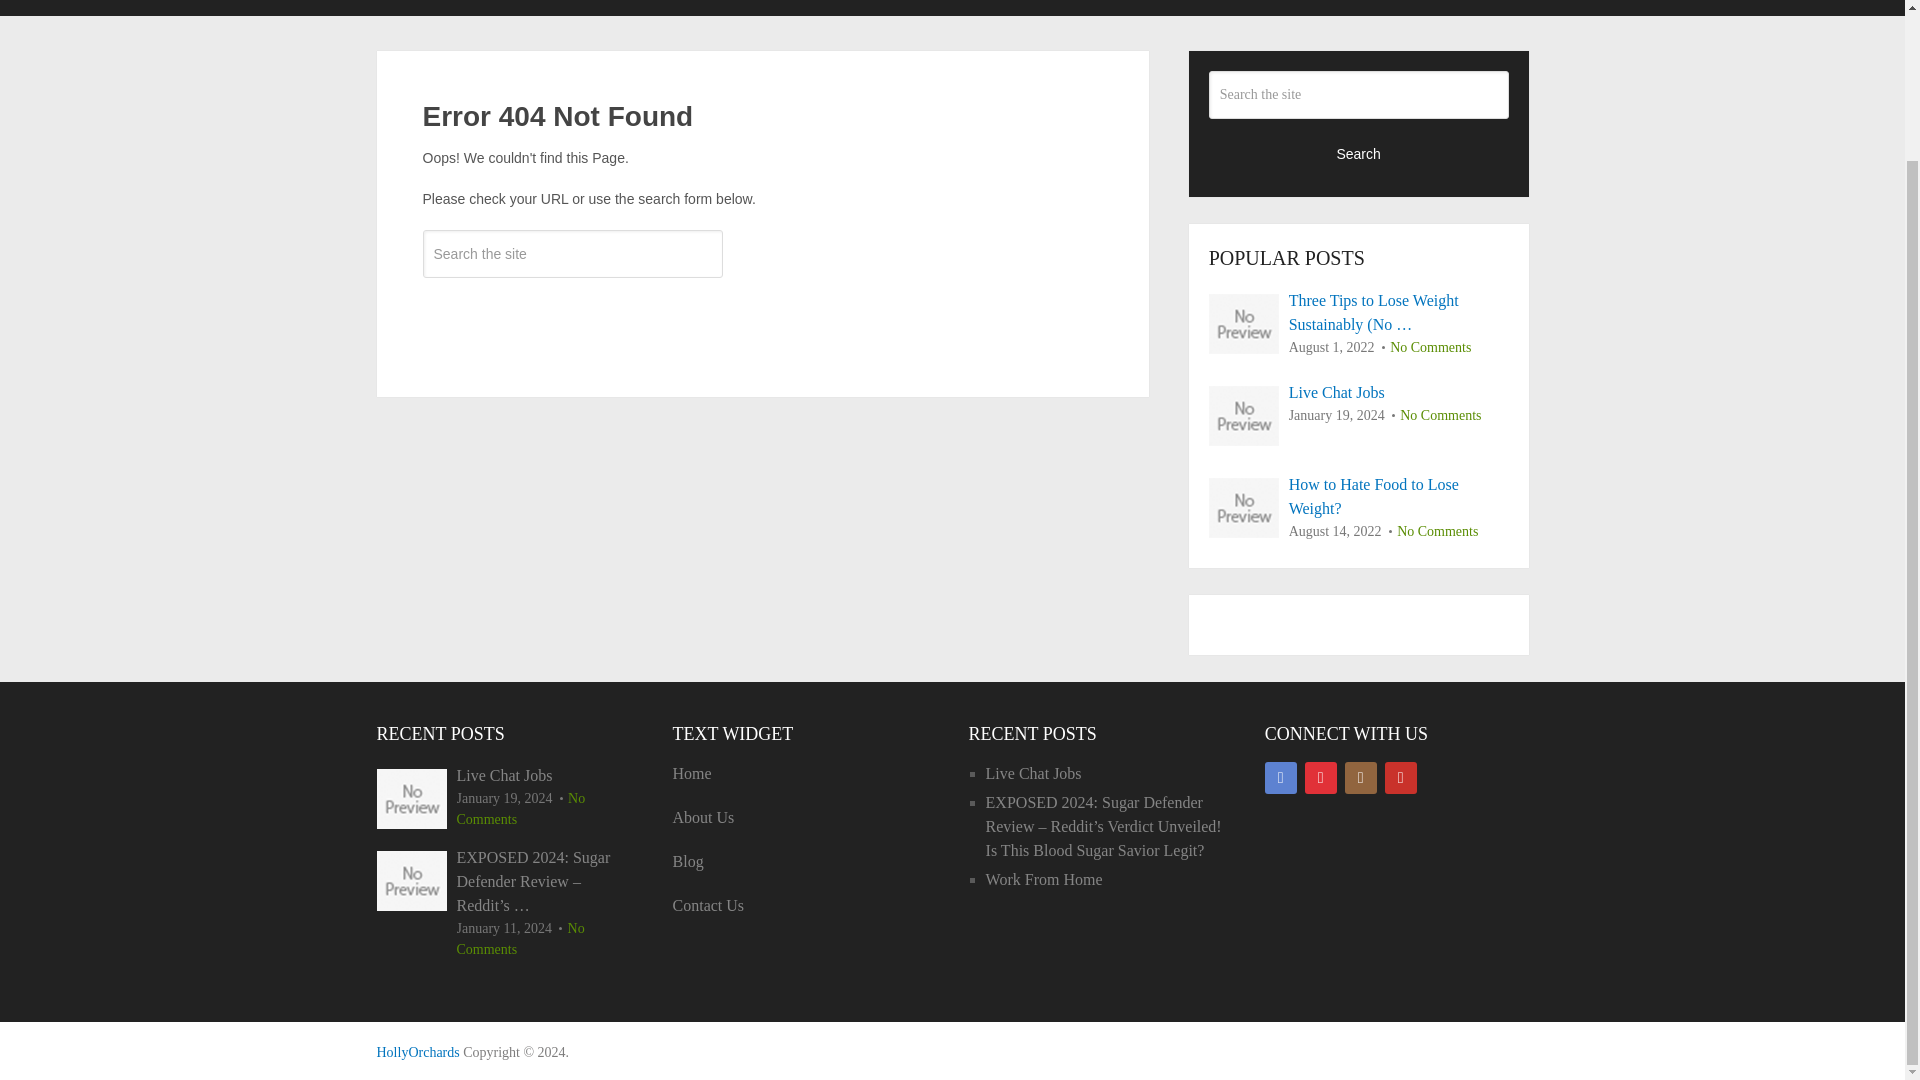  I want to click on YOGA, so click(1479, 8).